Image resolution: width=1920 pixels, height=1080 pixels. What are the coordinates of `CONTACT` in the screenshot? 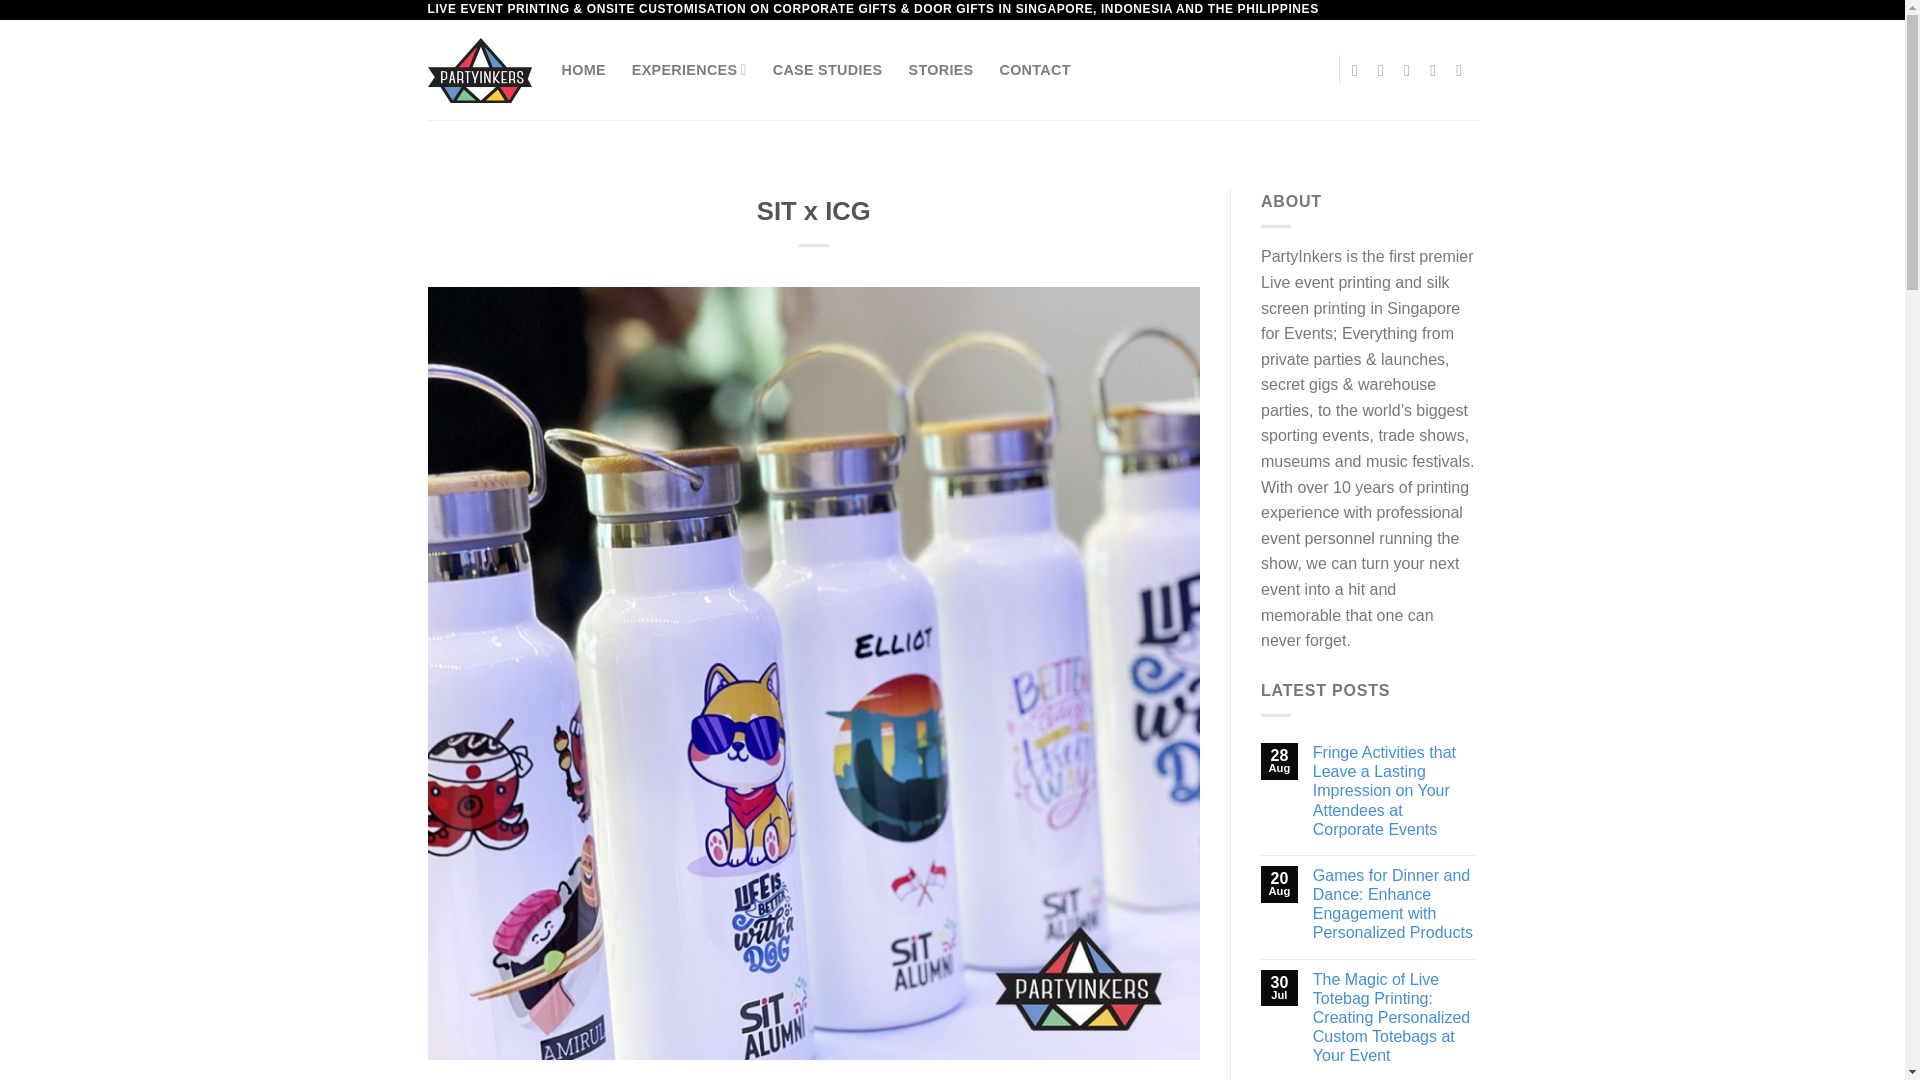 It's located at (1034, 69).